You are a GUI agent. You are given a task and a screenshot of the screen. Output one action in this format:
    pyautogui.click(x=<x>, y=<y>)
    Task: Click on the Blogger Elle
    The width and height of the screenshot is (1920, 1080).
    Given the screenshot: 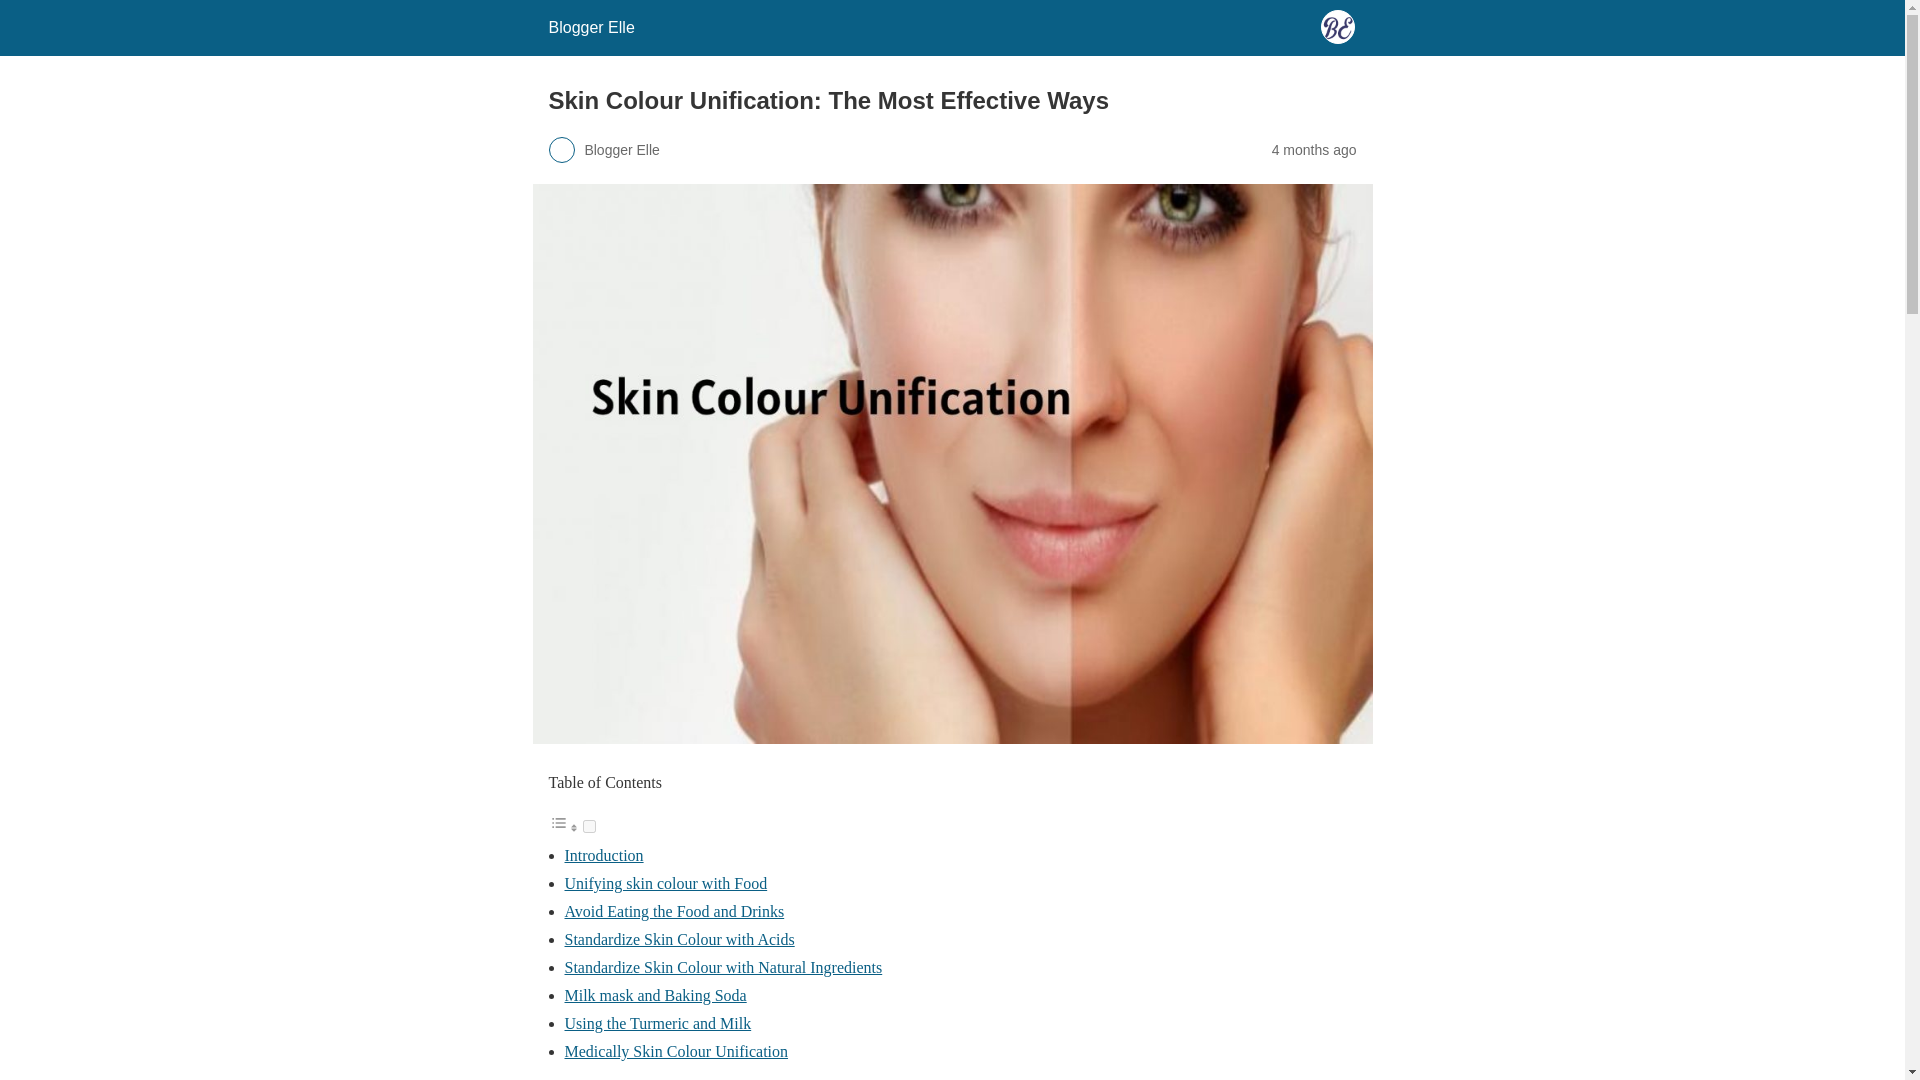 What is the action you would take?
    pyautogui.click(x=590, y=27)
    